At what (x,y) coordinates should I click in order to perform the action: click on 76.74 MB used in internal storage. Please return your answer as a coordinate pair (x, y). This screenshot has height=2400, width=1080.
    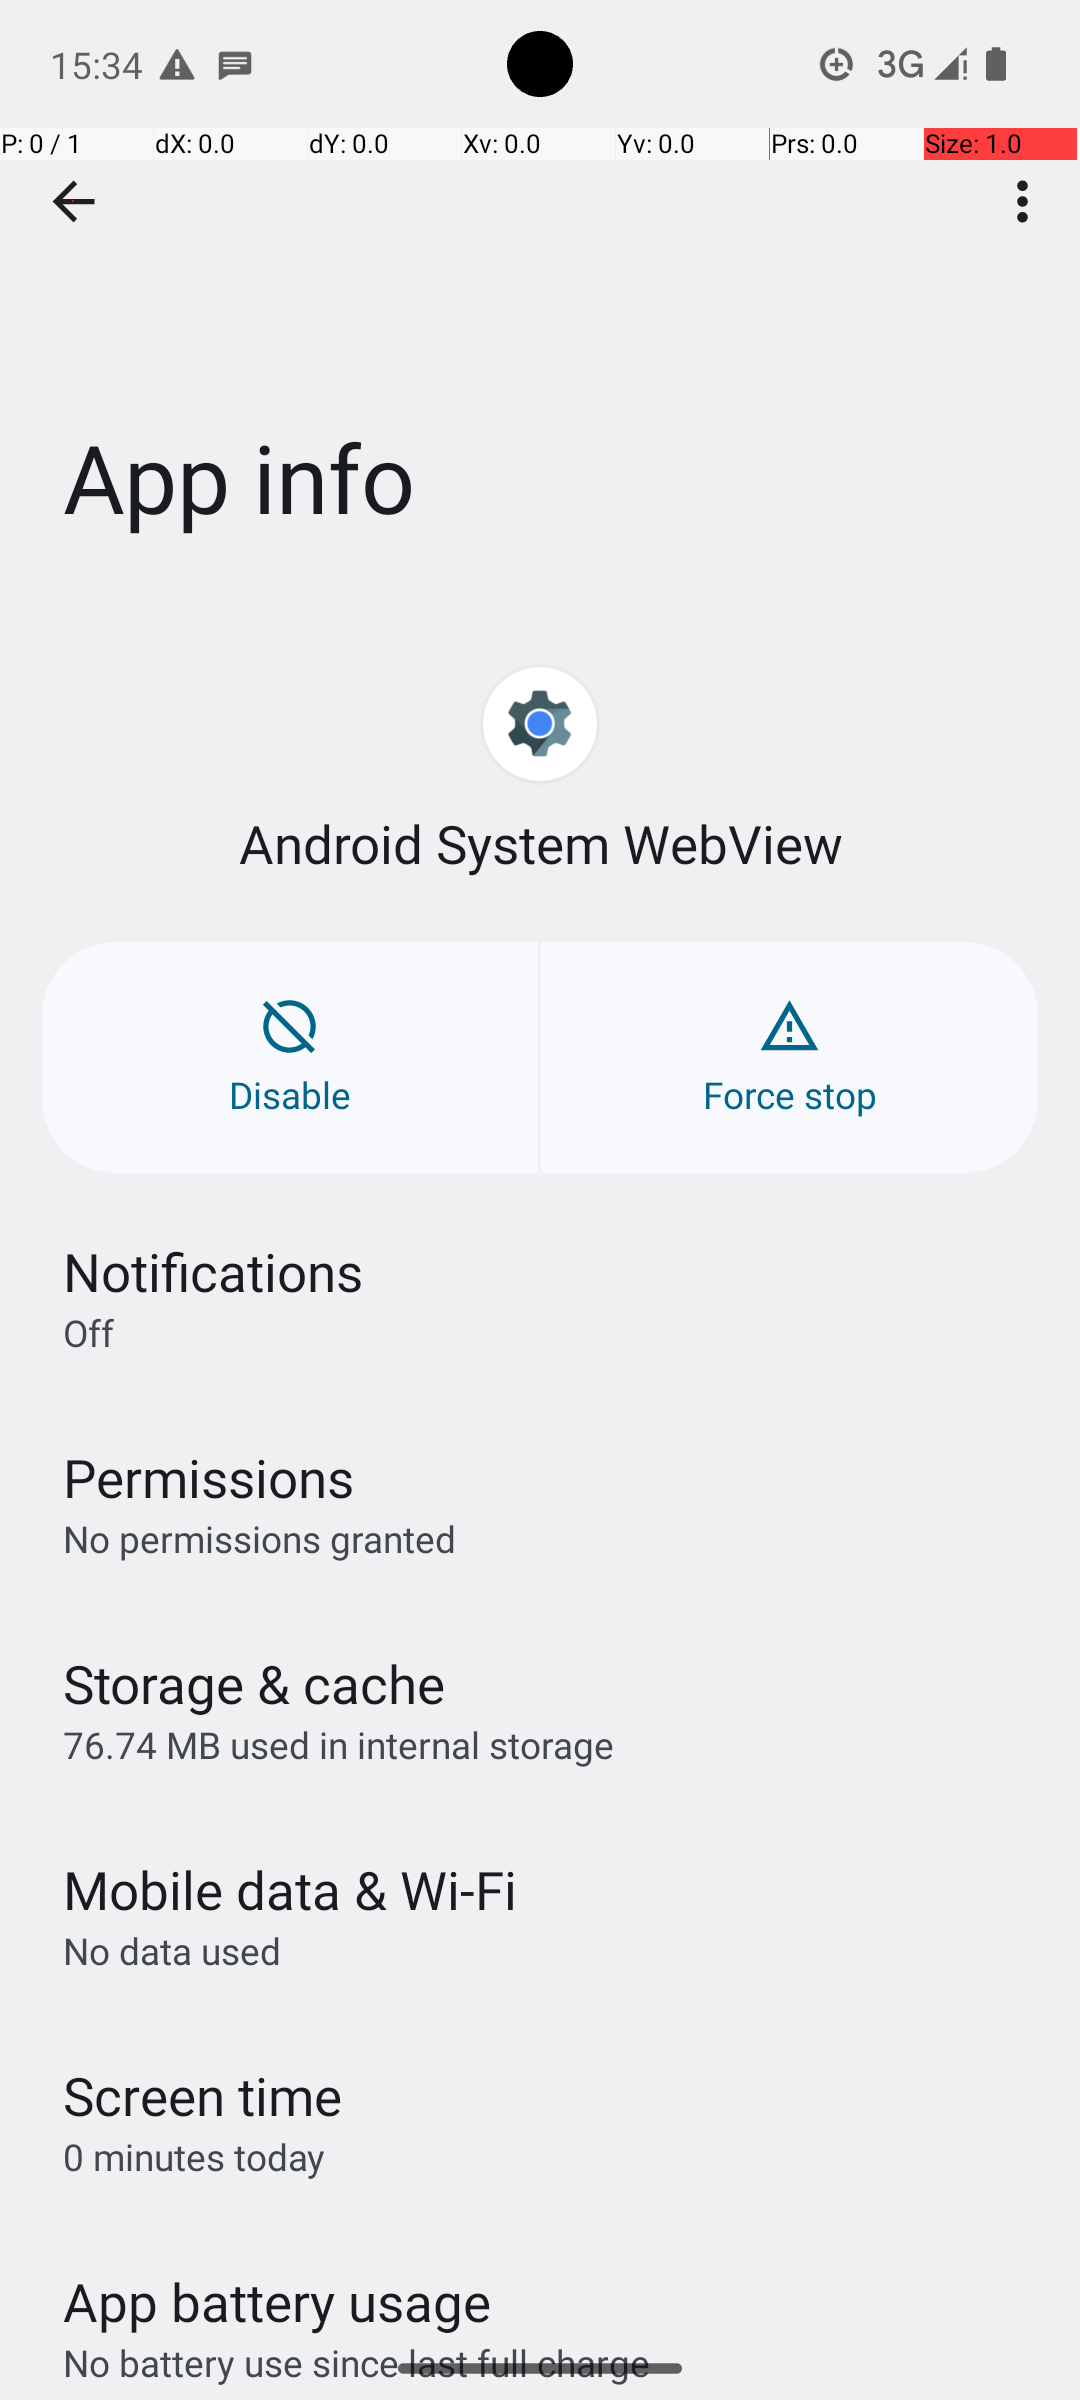
    Looking at the image, I should click on (338, 1744).